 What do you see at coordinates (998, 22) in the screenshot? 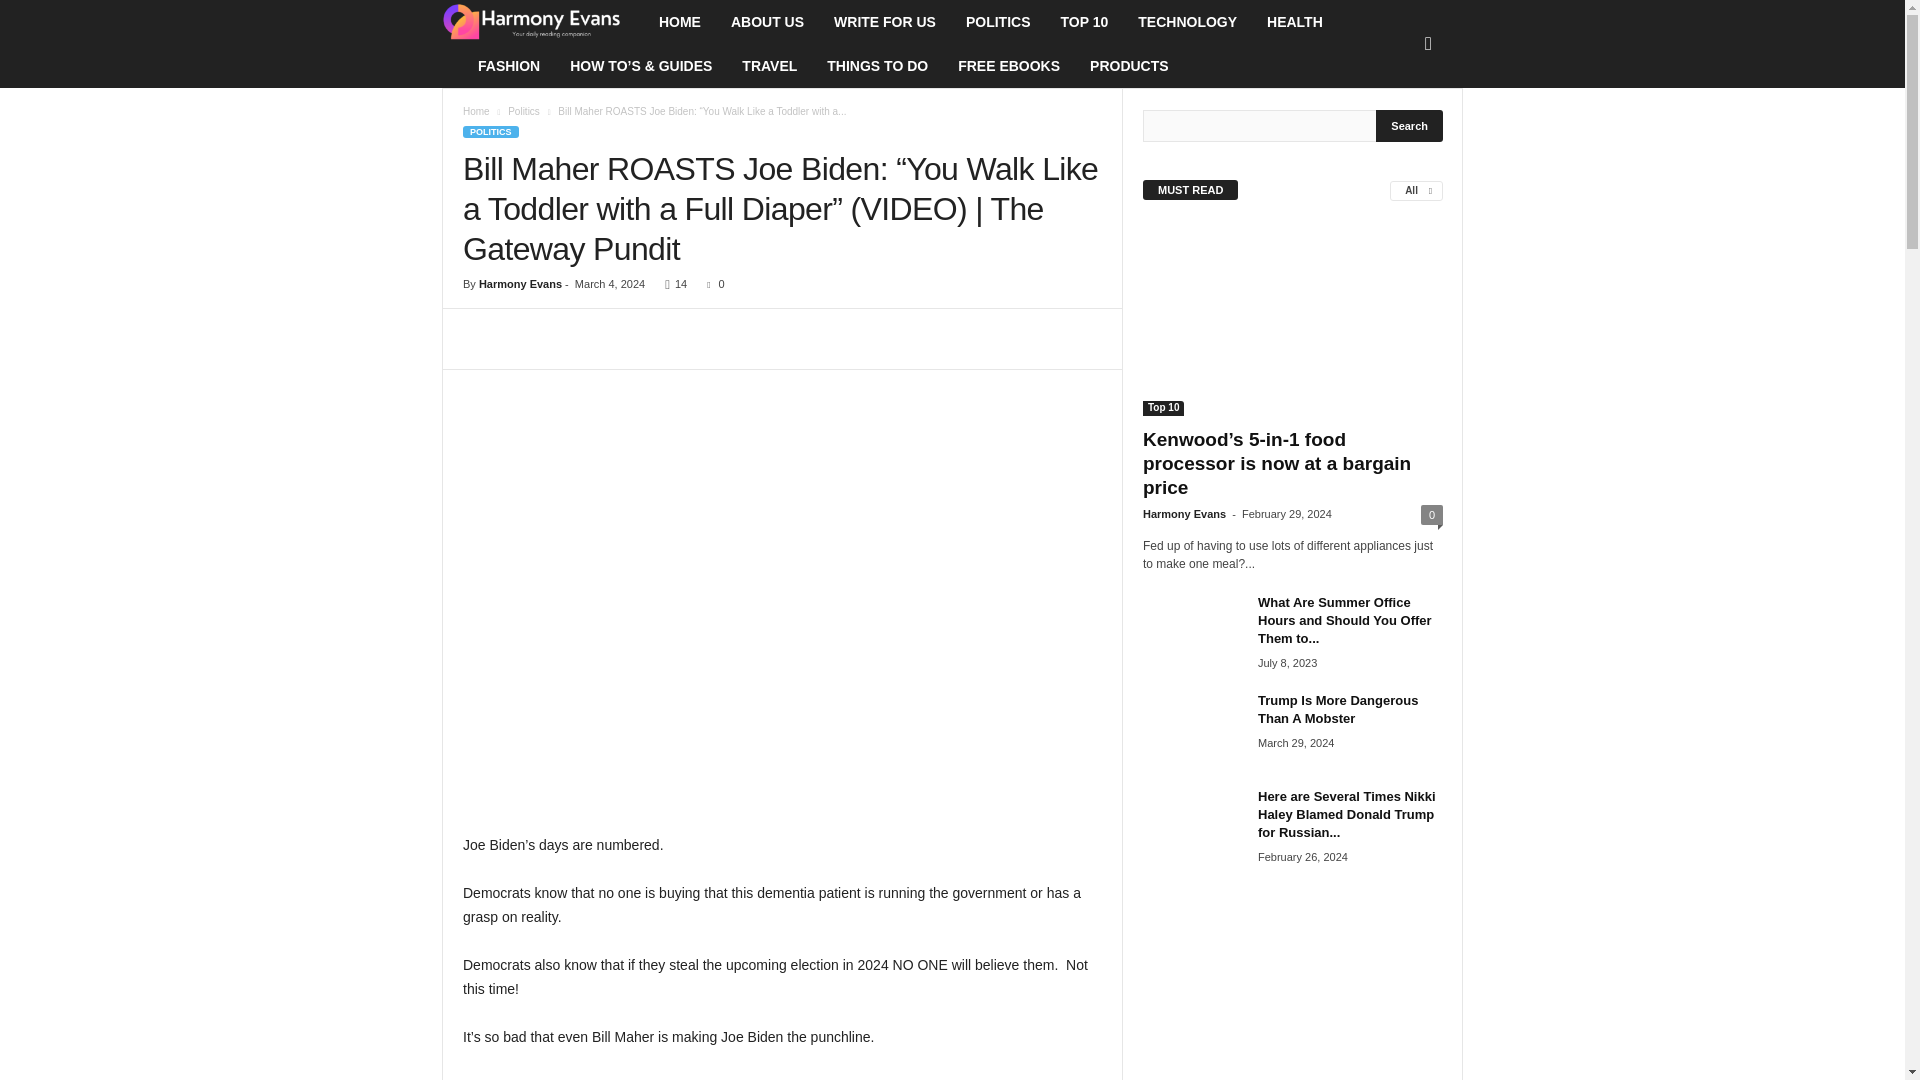
I see `POLITICS` at bounding box center [998, 22].